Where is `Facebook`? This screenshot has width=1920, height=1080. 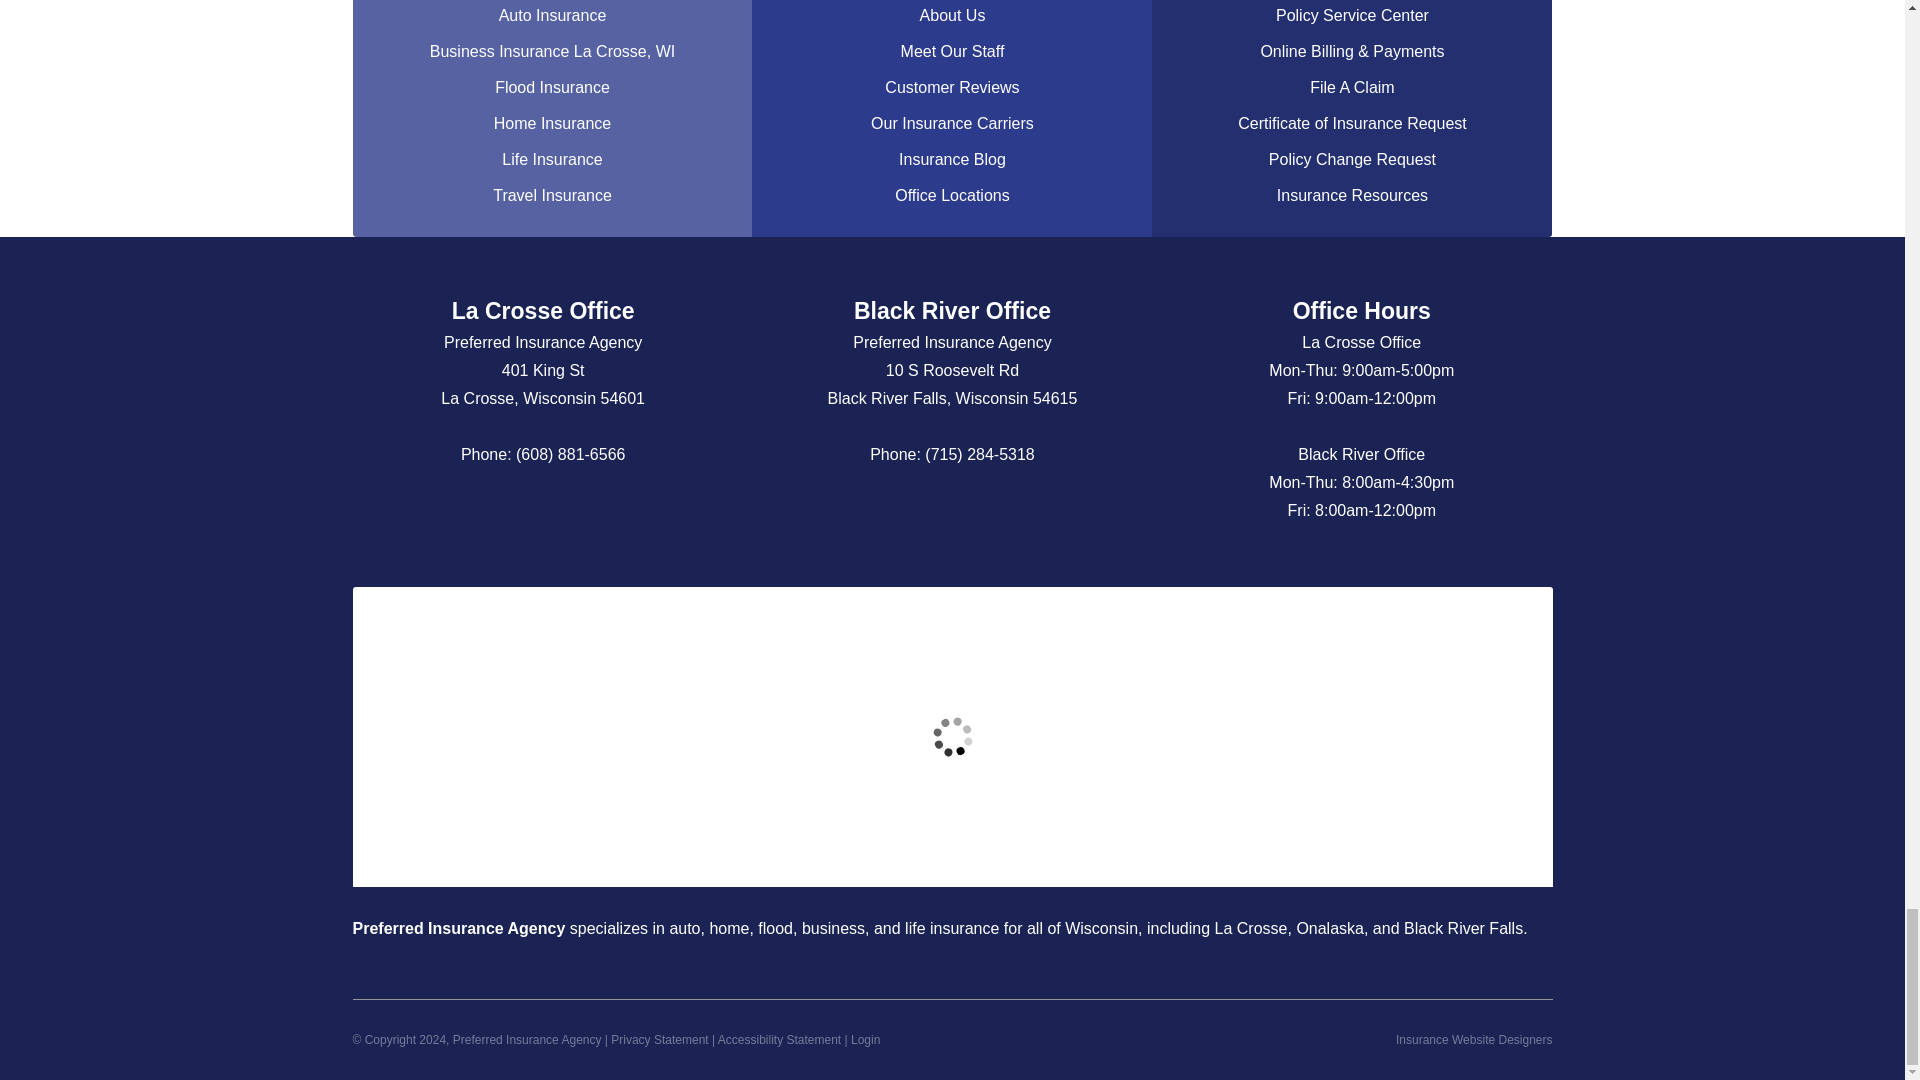 Facebook is located at coordinates (563, 514).